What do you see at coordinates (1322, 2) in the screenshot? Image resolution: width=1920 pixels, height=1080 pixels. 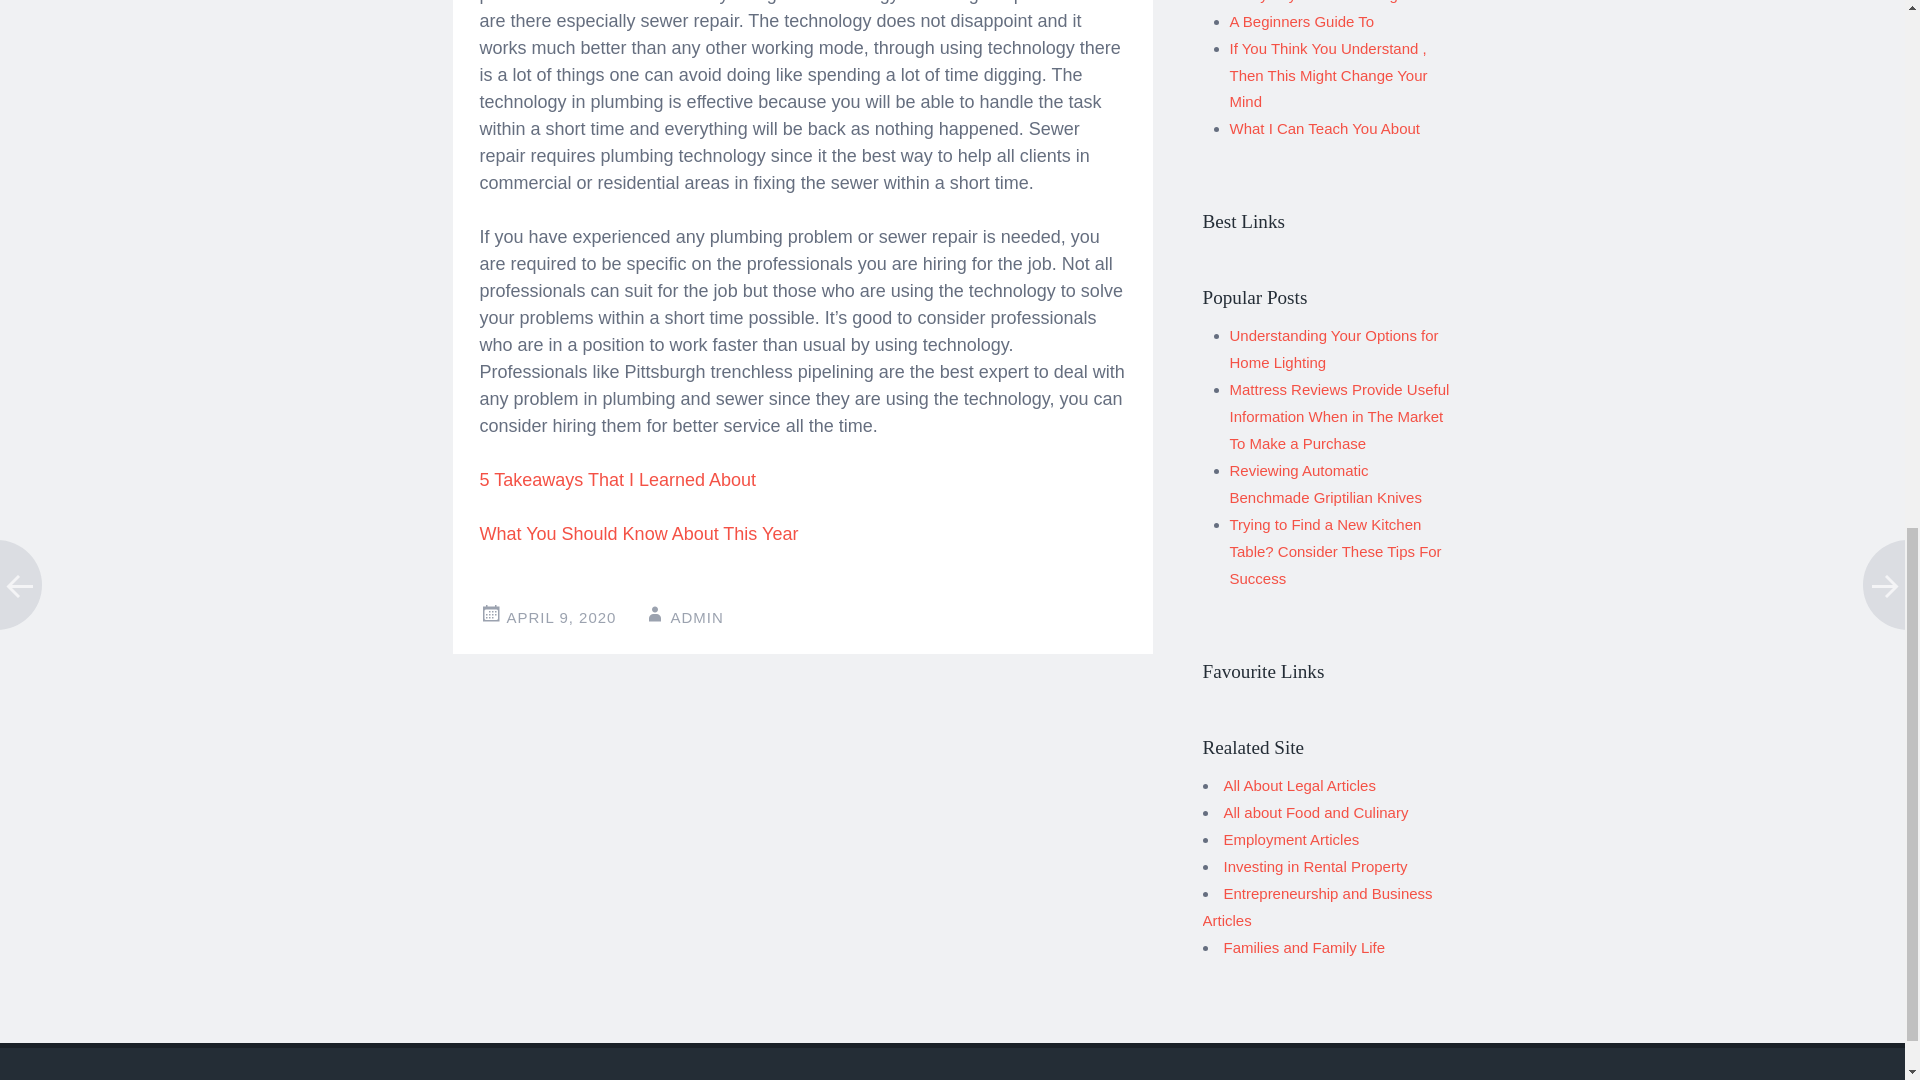 I see `Study: My Understanding of` at bounding box center [1322, 2].